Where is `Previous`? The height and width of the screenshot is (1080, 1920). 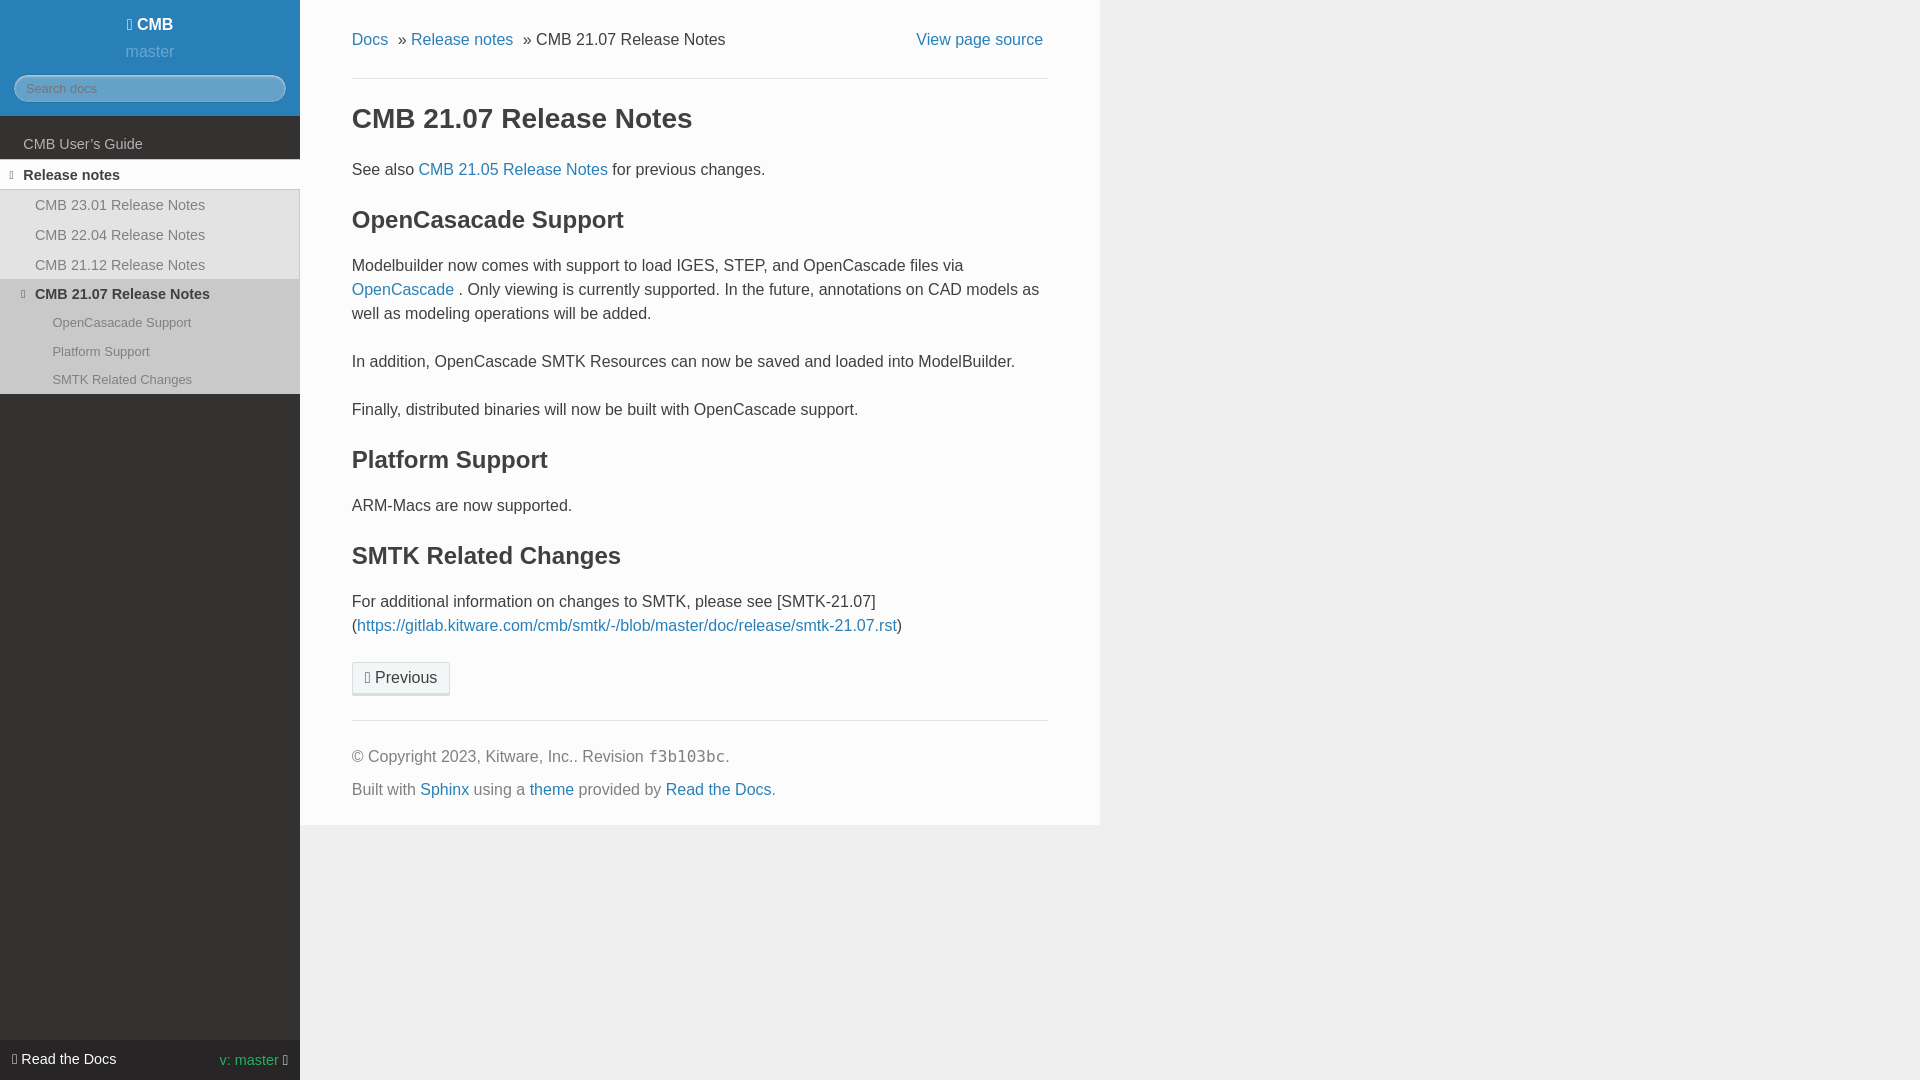
Previous is located at coordinates (401, 678).